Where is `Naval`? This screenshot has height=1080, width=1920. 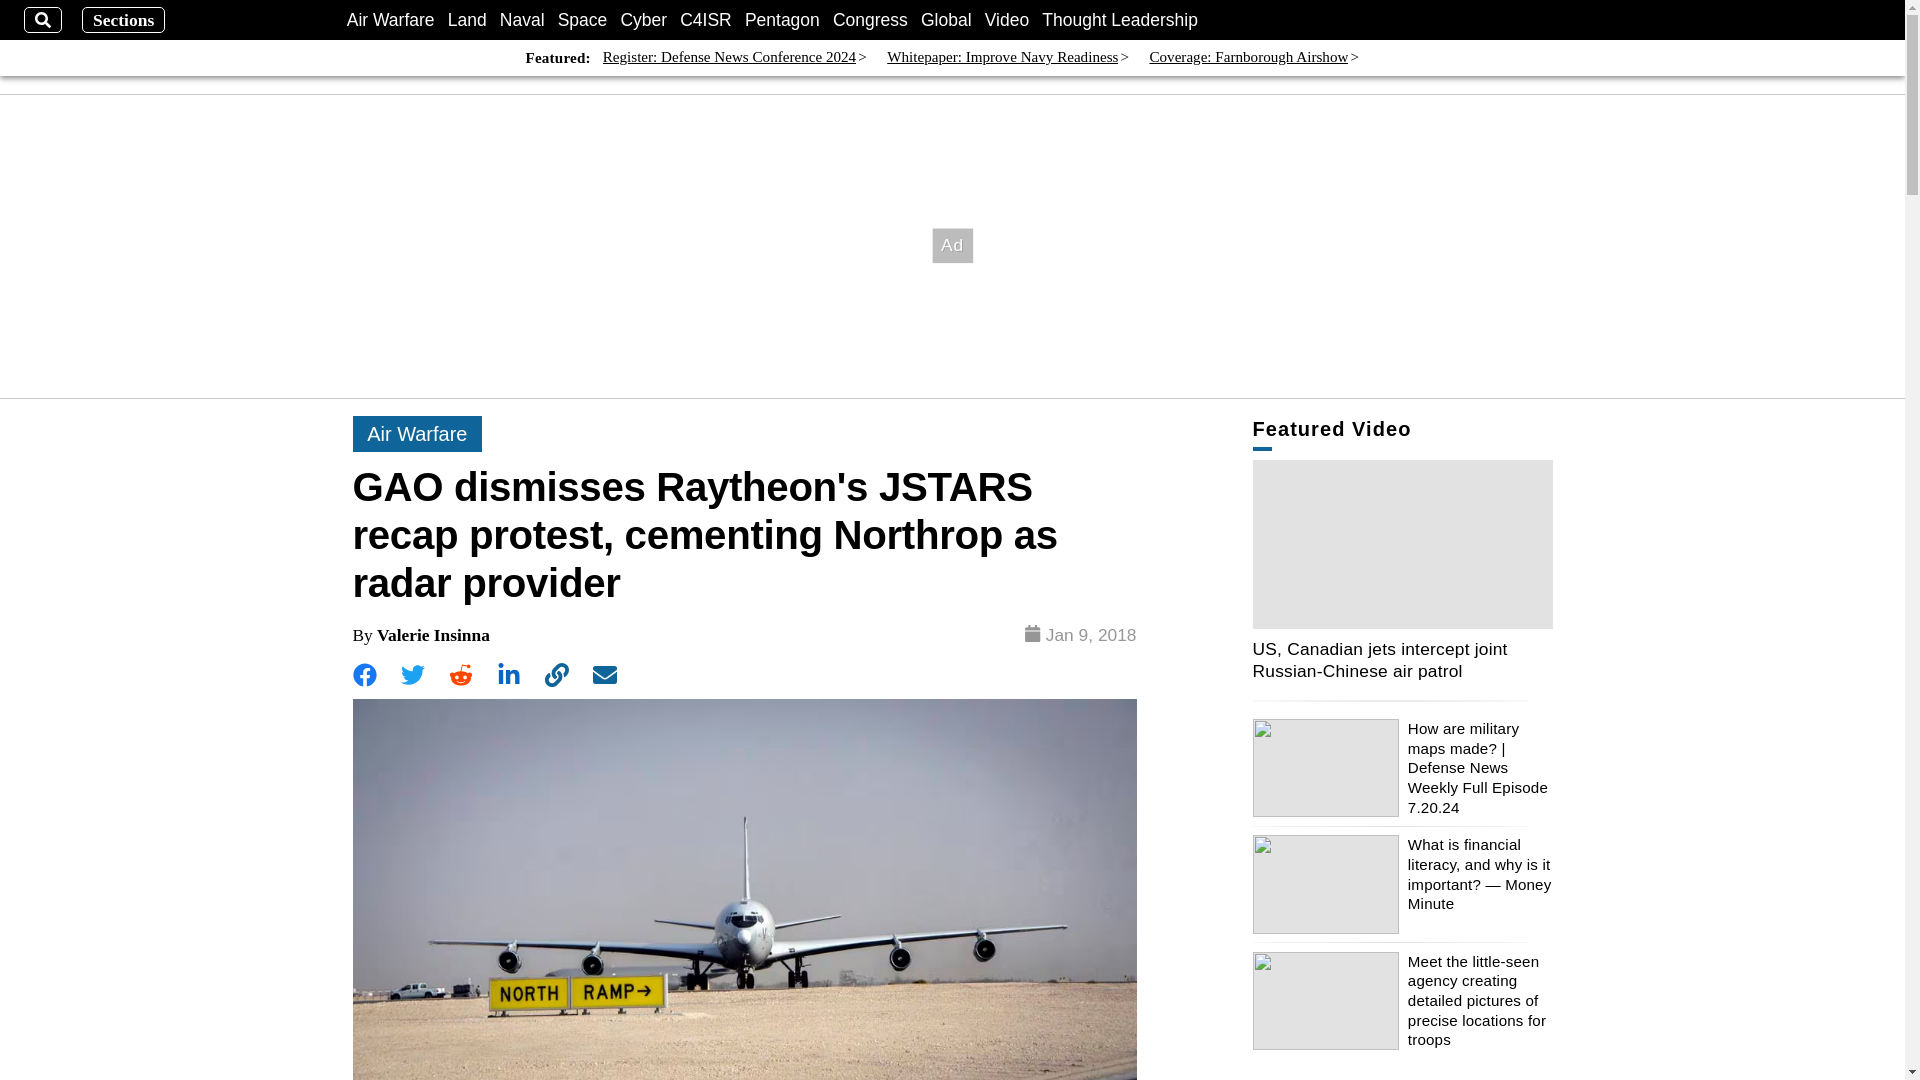 Naval is located at coordinates (522, 20).